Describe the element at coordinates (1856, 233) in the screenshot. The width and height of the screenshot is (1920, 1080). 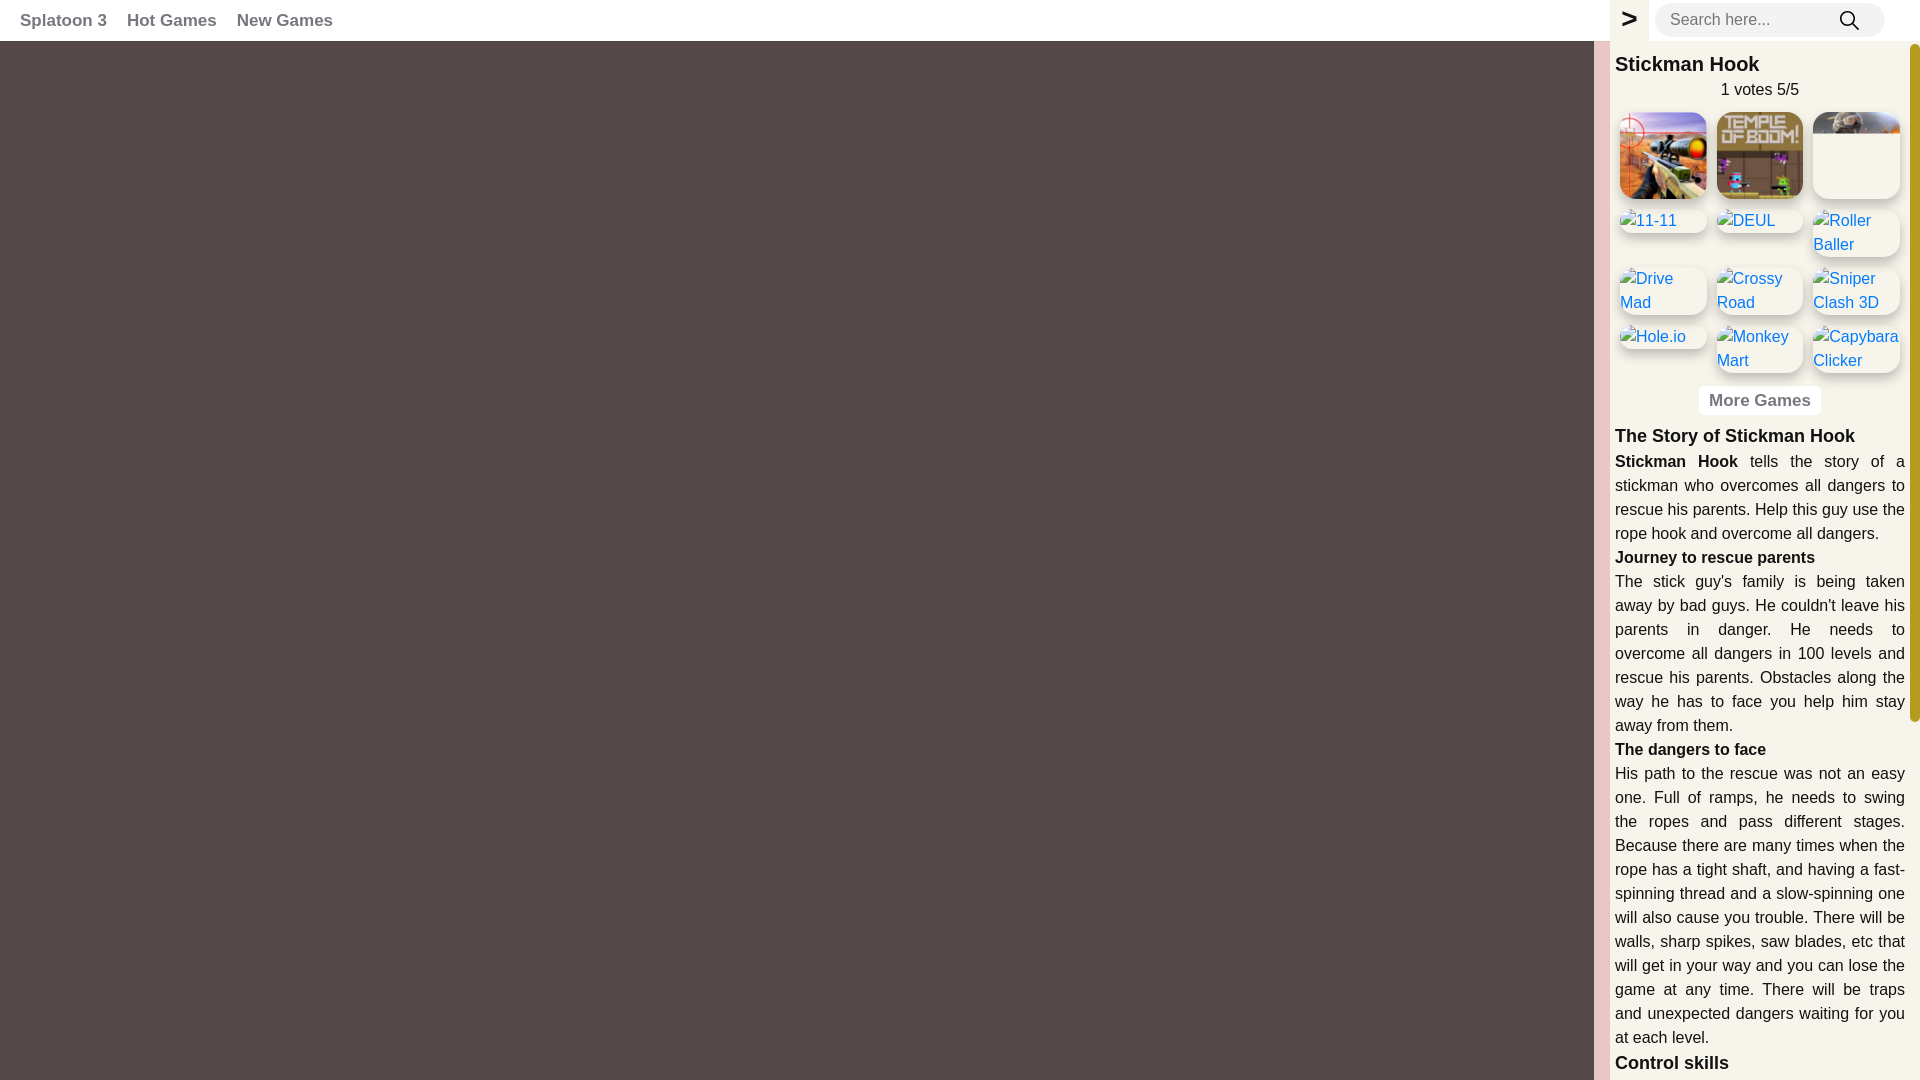
I see `Roller Baller` at that location.